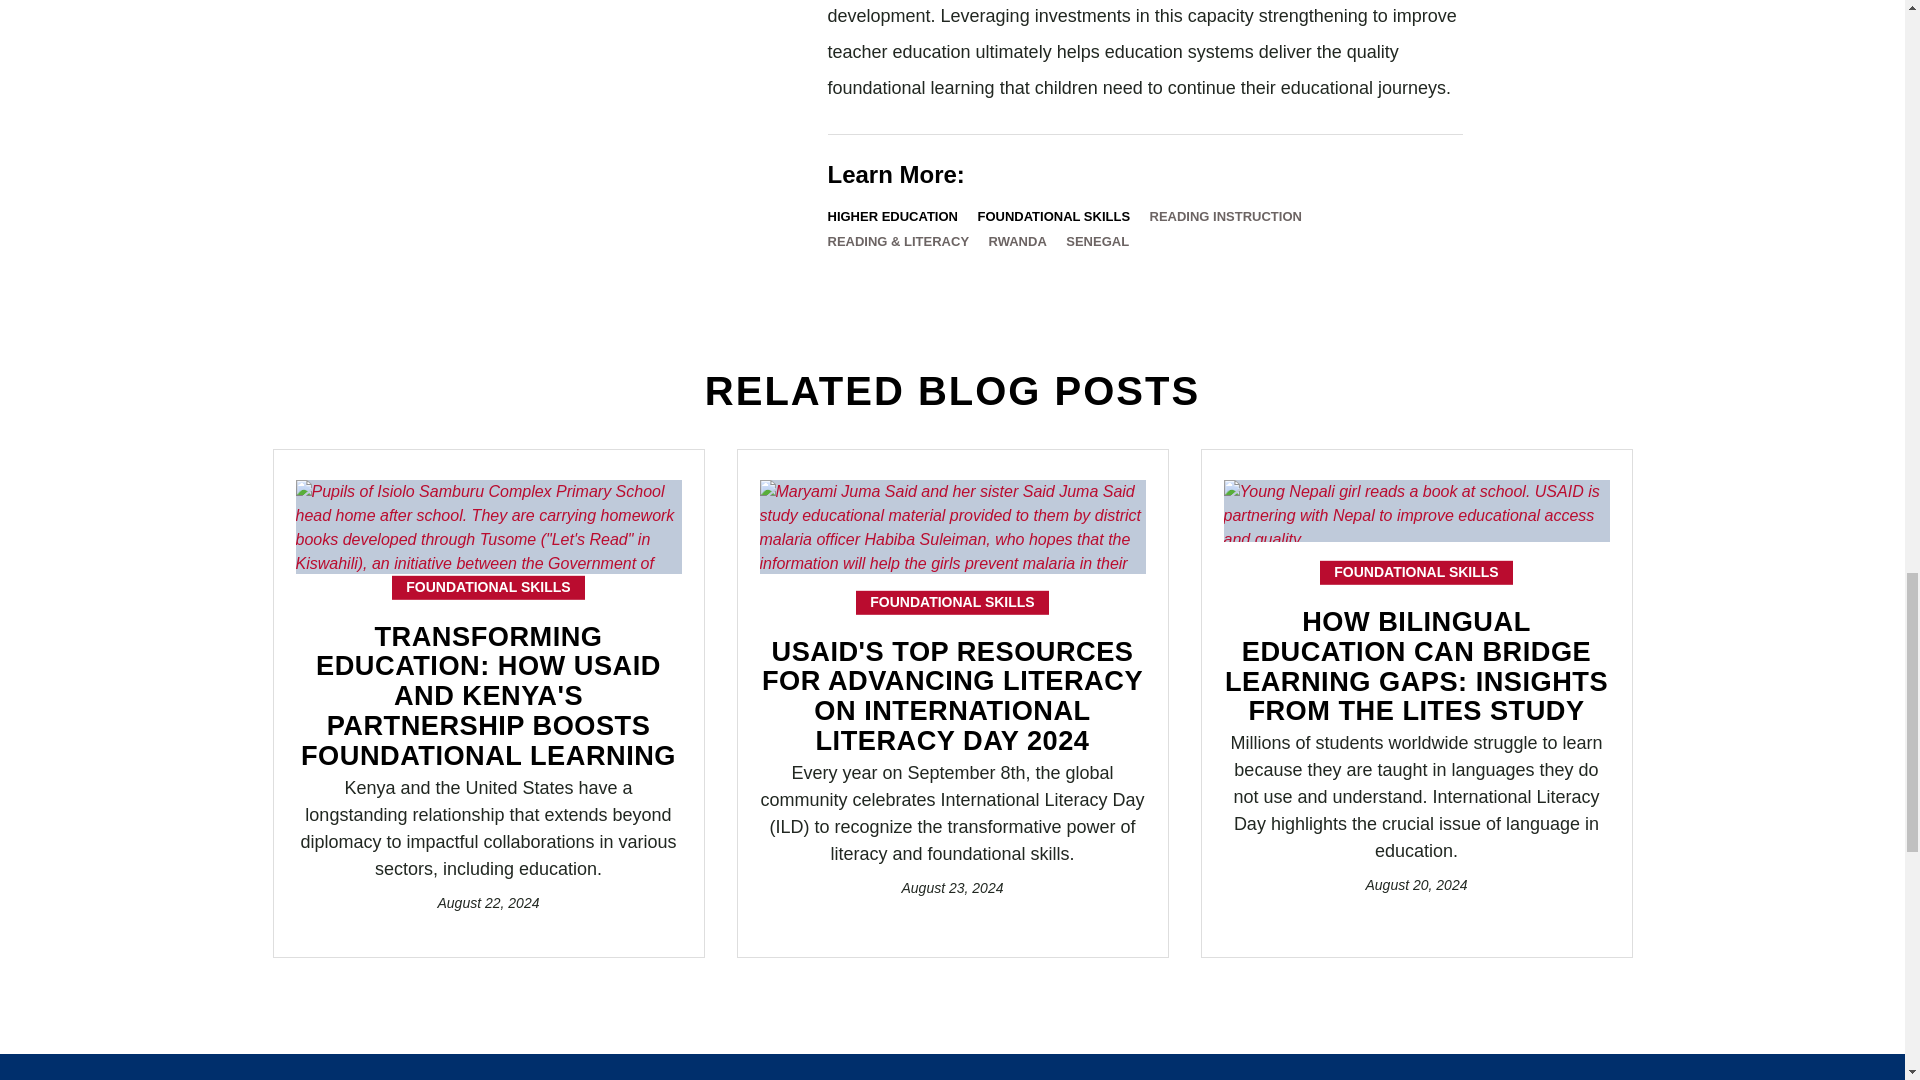 The image size is (1920, 1080). What do you see at coordinates (892, 218) in the screenshot?
I see `HIGHER EDUCATION` at bounding box center [892, 218].